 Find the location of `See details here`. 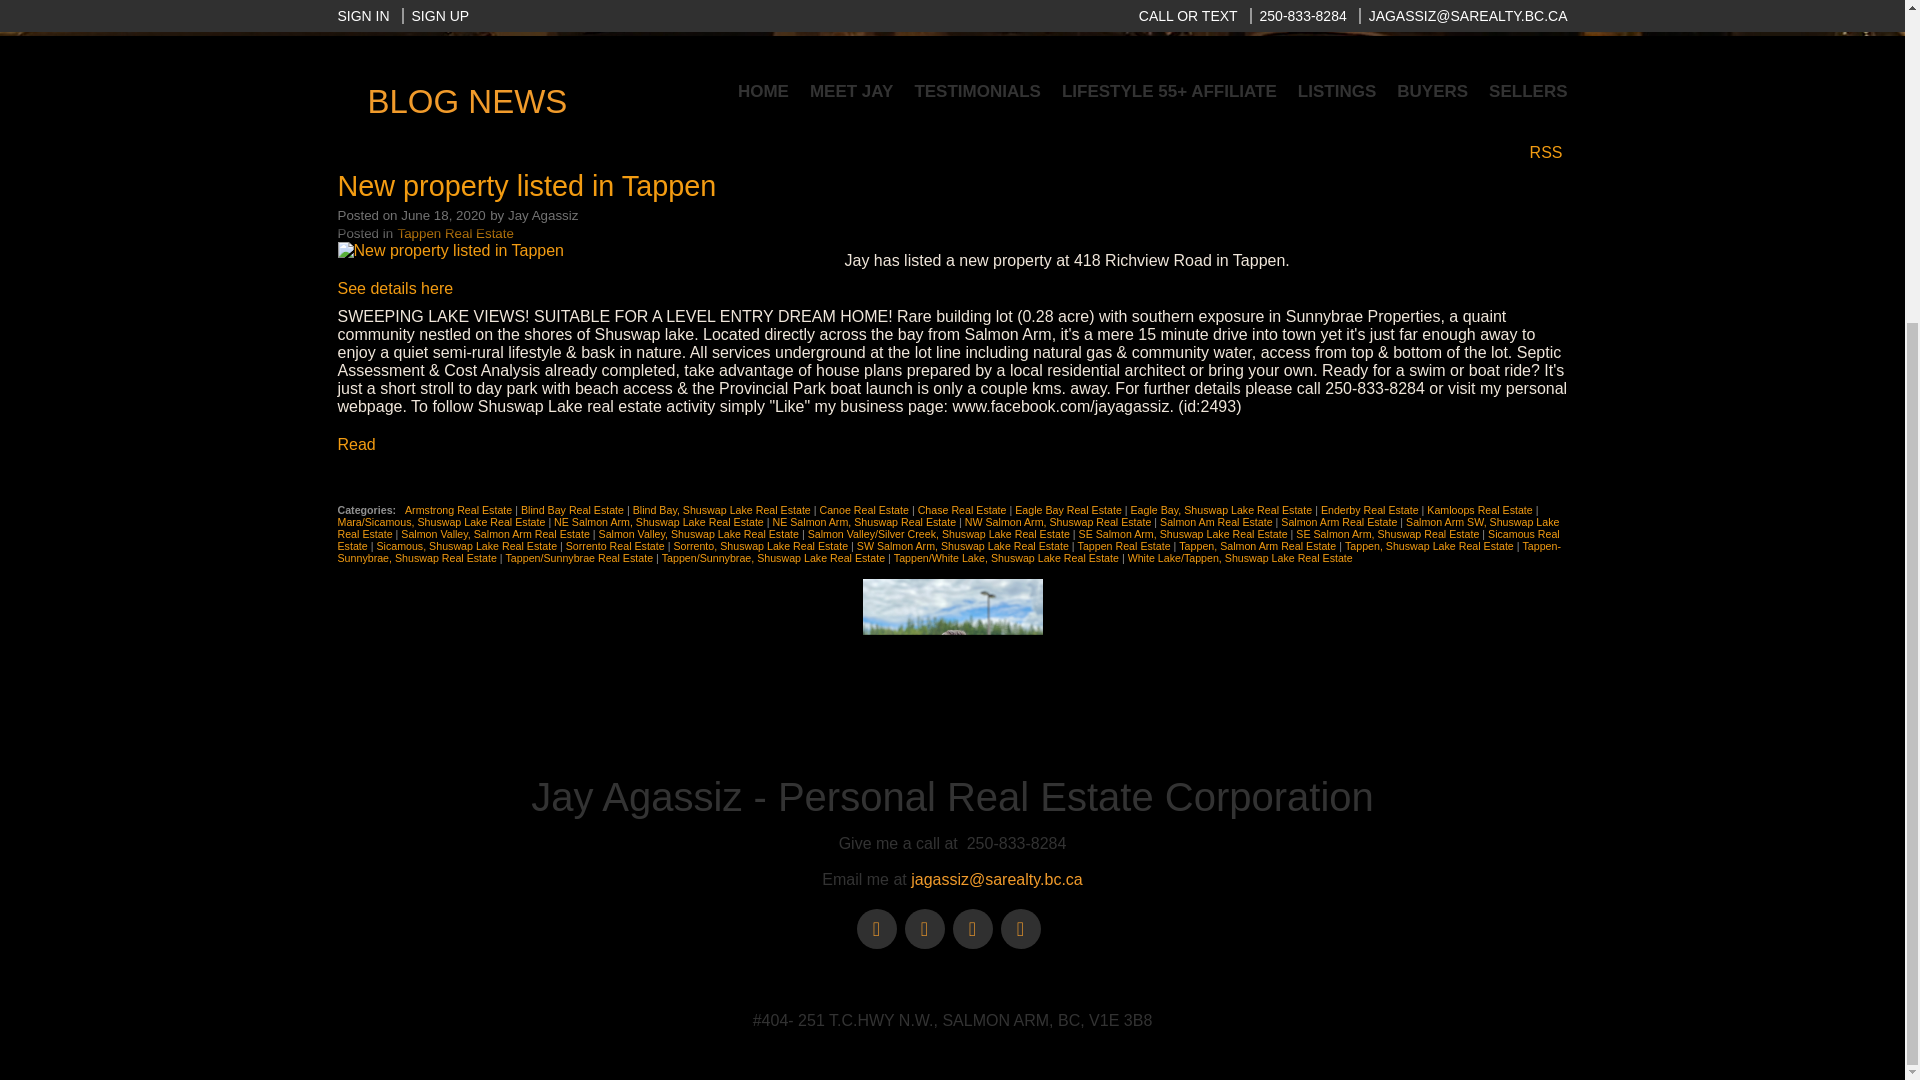

See details here is located at coordinates (395, 288).